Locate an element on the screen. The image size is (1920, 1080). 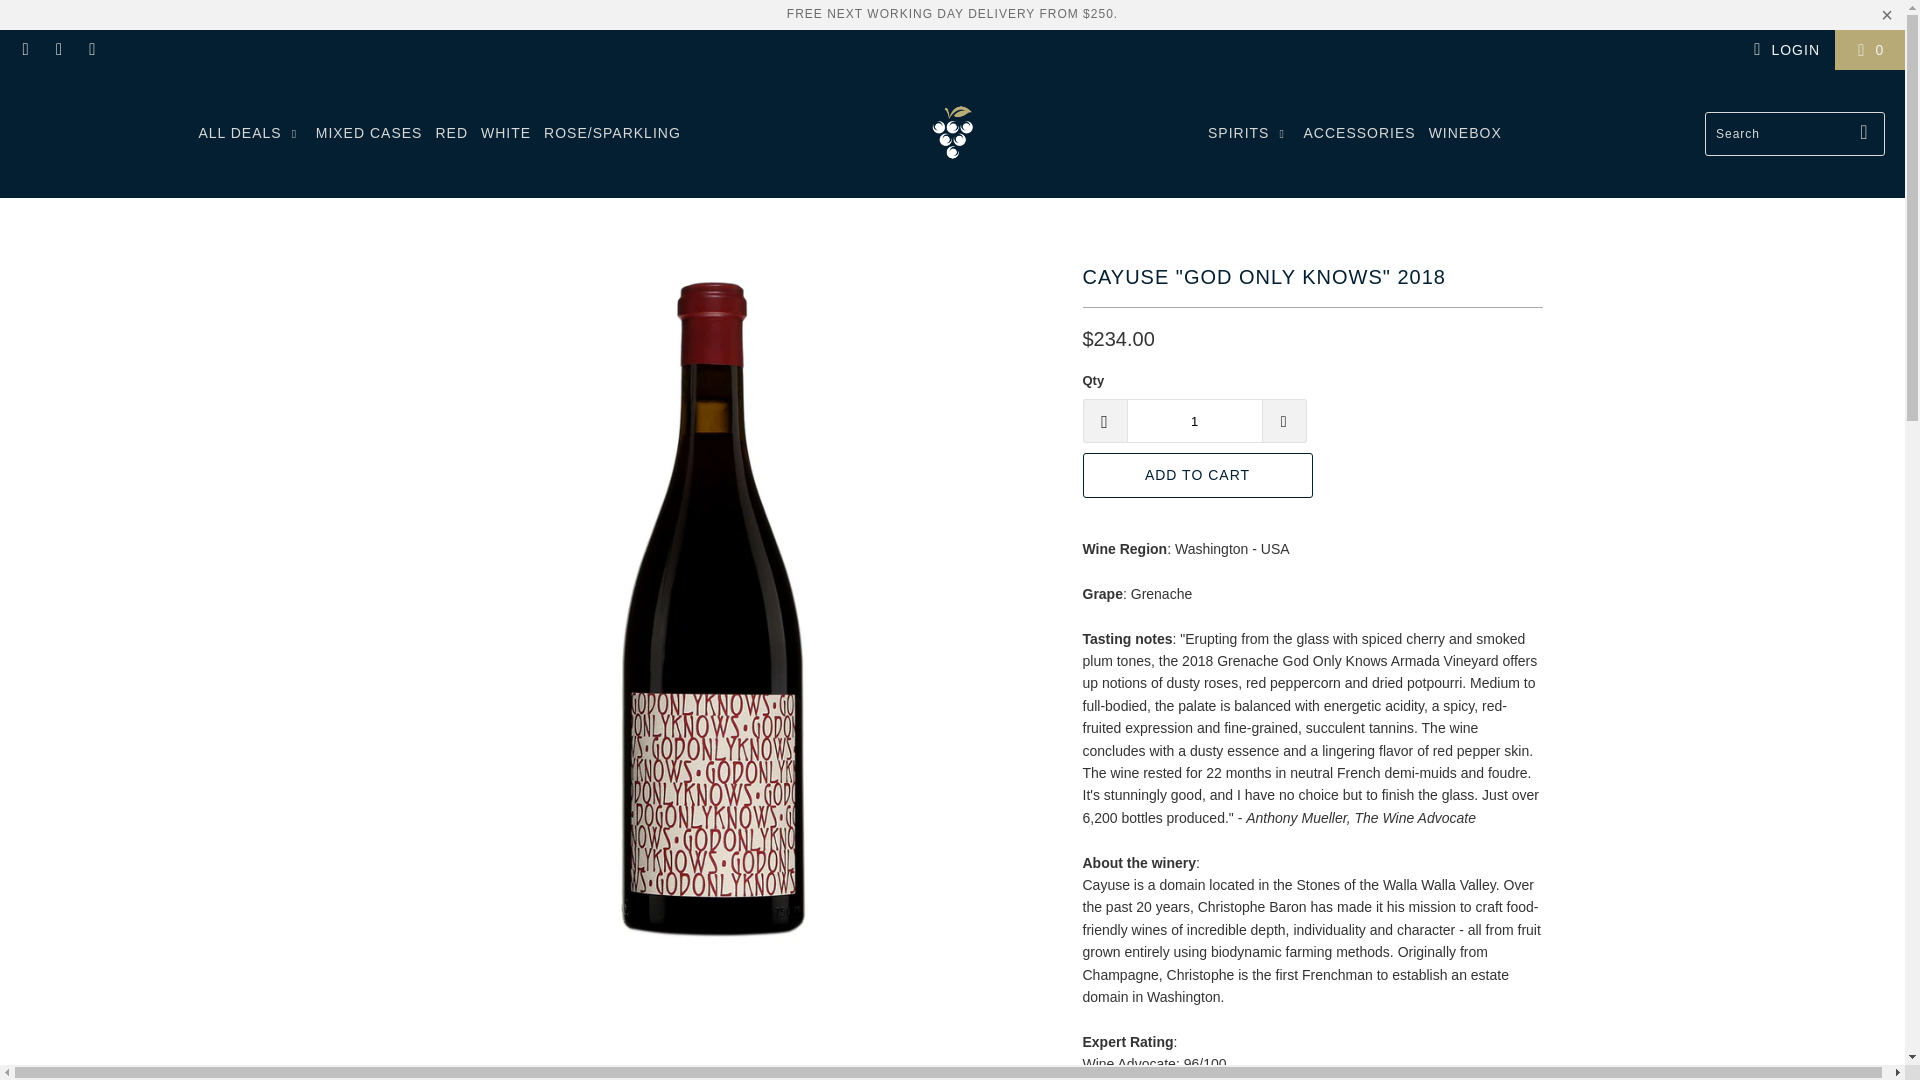
WineFamily is located at coordinates (952, 133).